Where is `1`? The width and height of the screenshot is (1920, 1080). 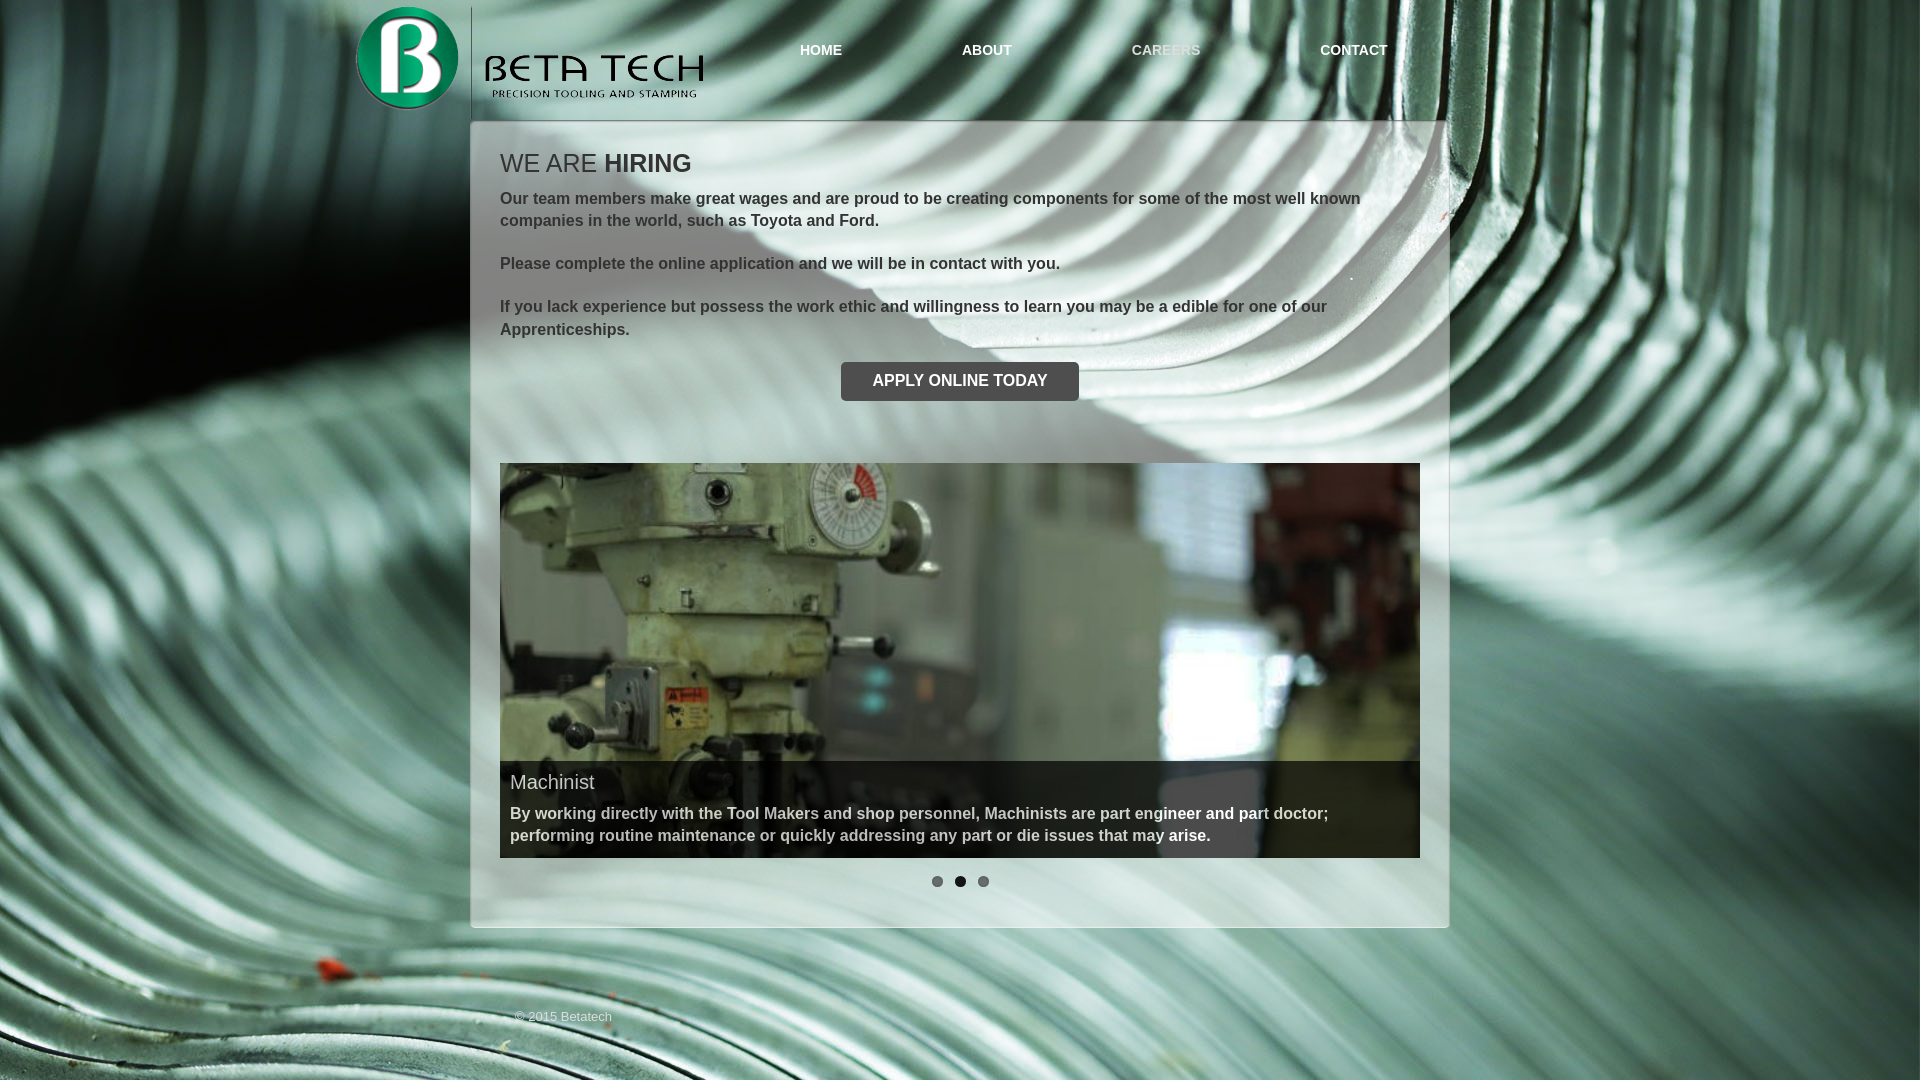 1 is located at coordinates (938, 882).